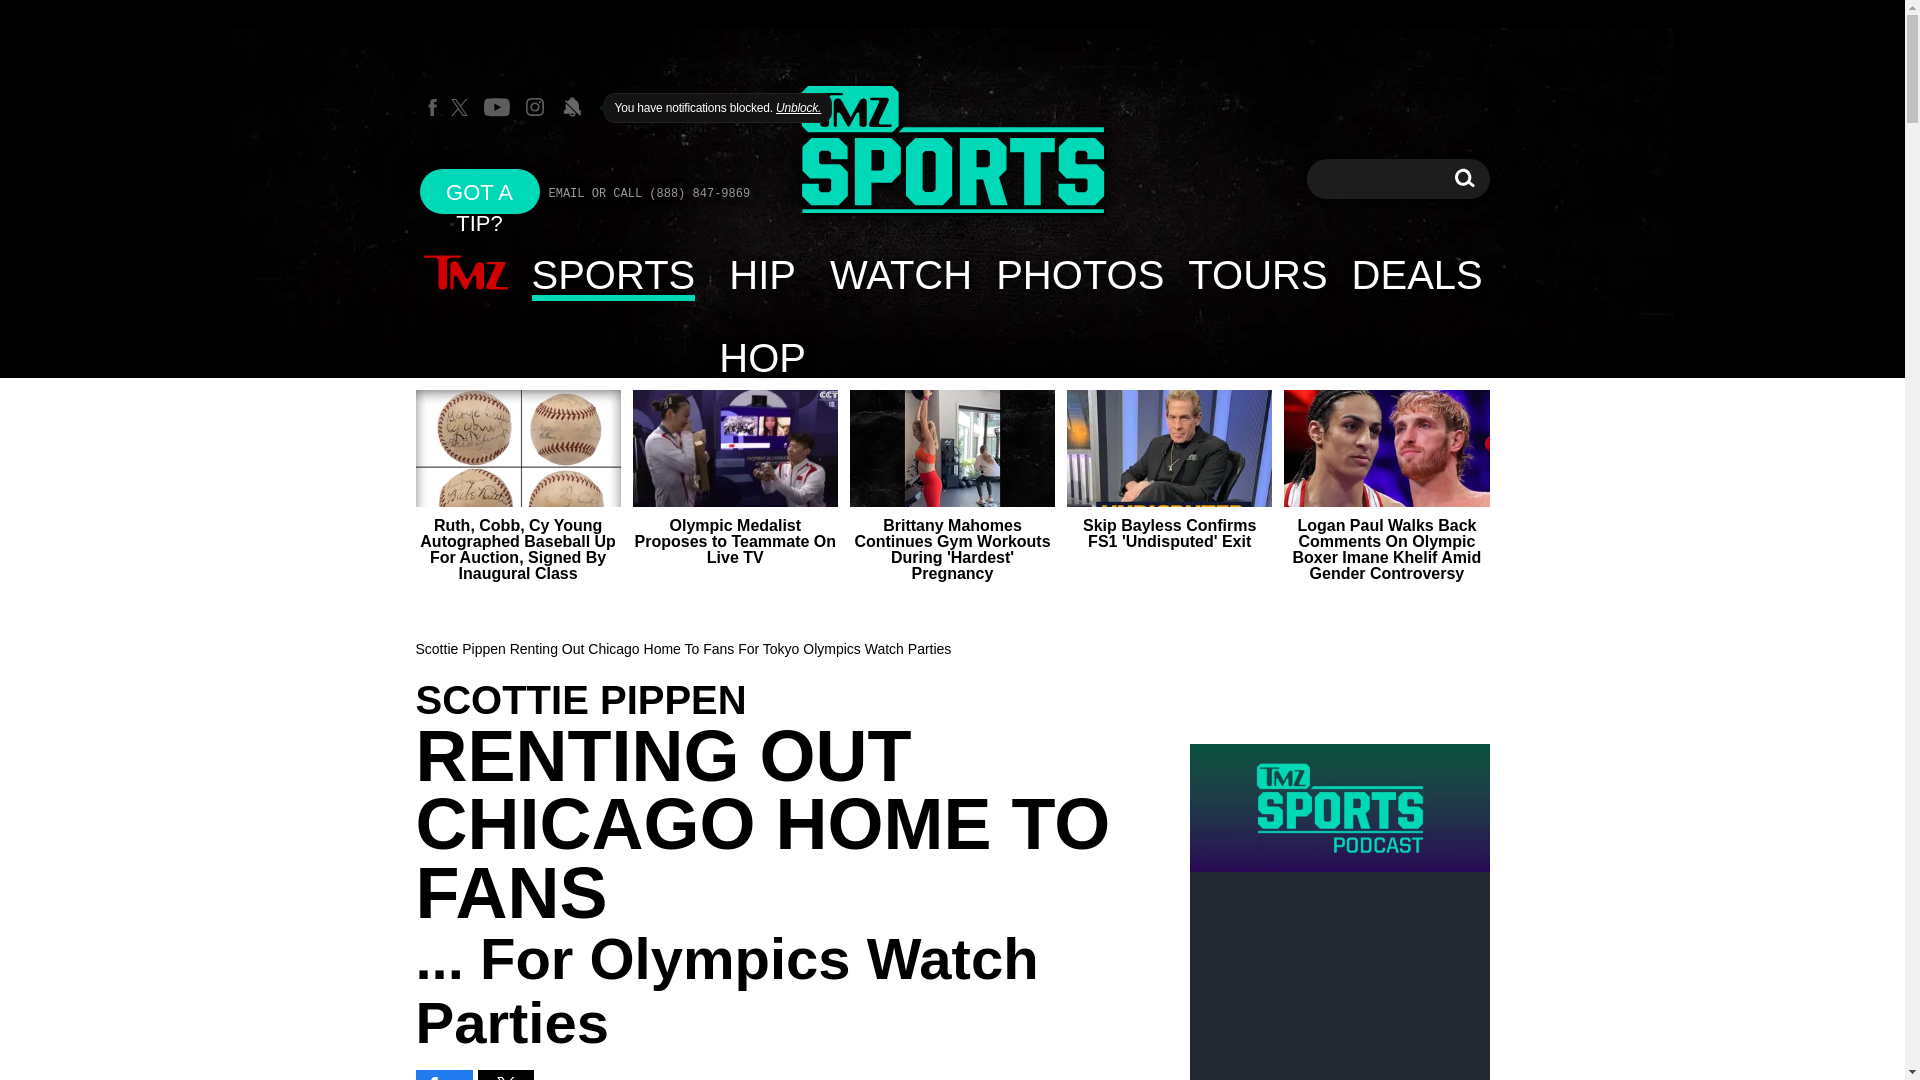 The height and width of the screenshot is (1080, 1920). What do you see at coordinates (480, 190) in the screenshot?
I see `HIP HOP` at bounding box center [480, 190].